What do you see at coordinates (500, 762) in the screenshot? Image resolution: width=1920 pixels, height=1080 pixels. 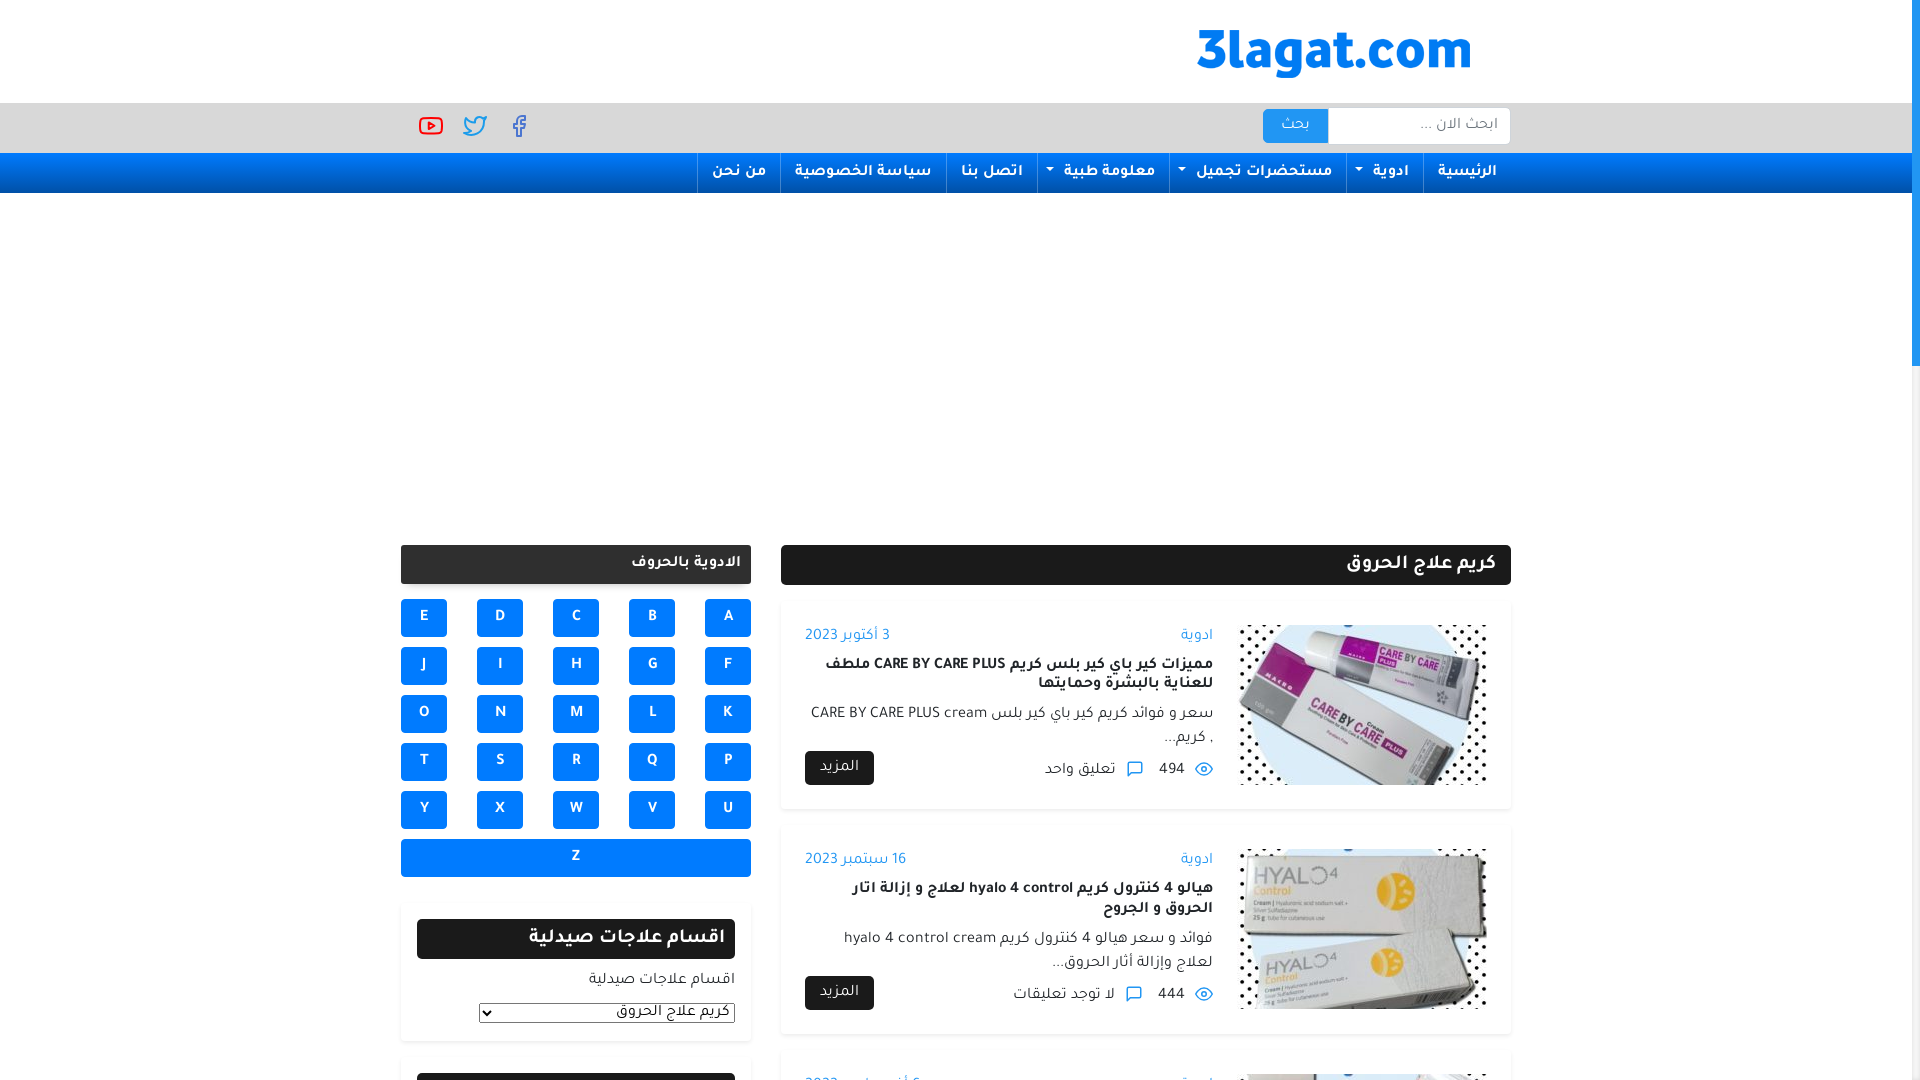 I see `S` at bounding box center [500, 762].